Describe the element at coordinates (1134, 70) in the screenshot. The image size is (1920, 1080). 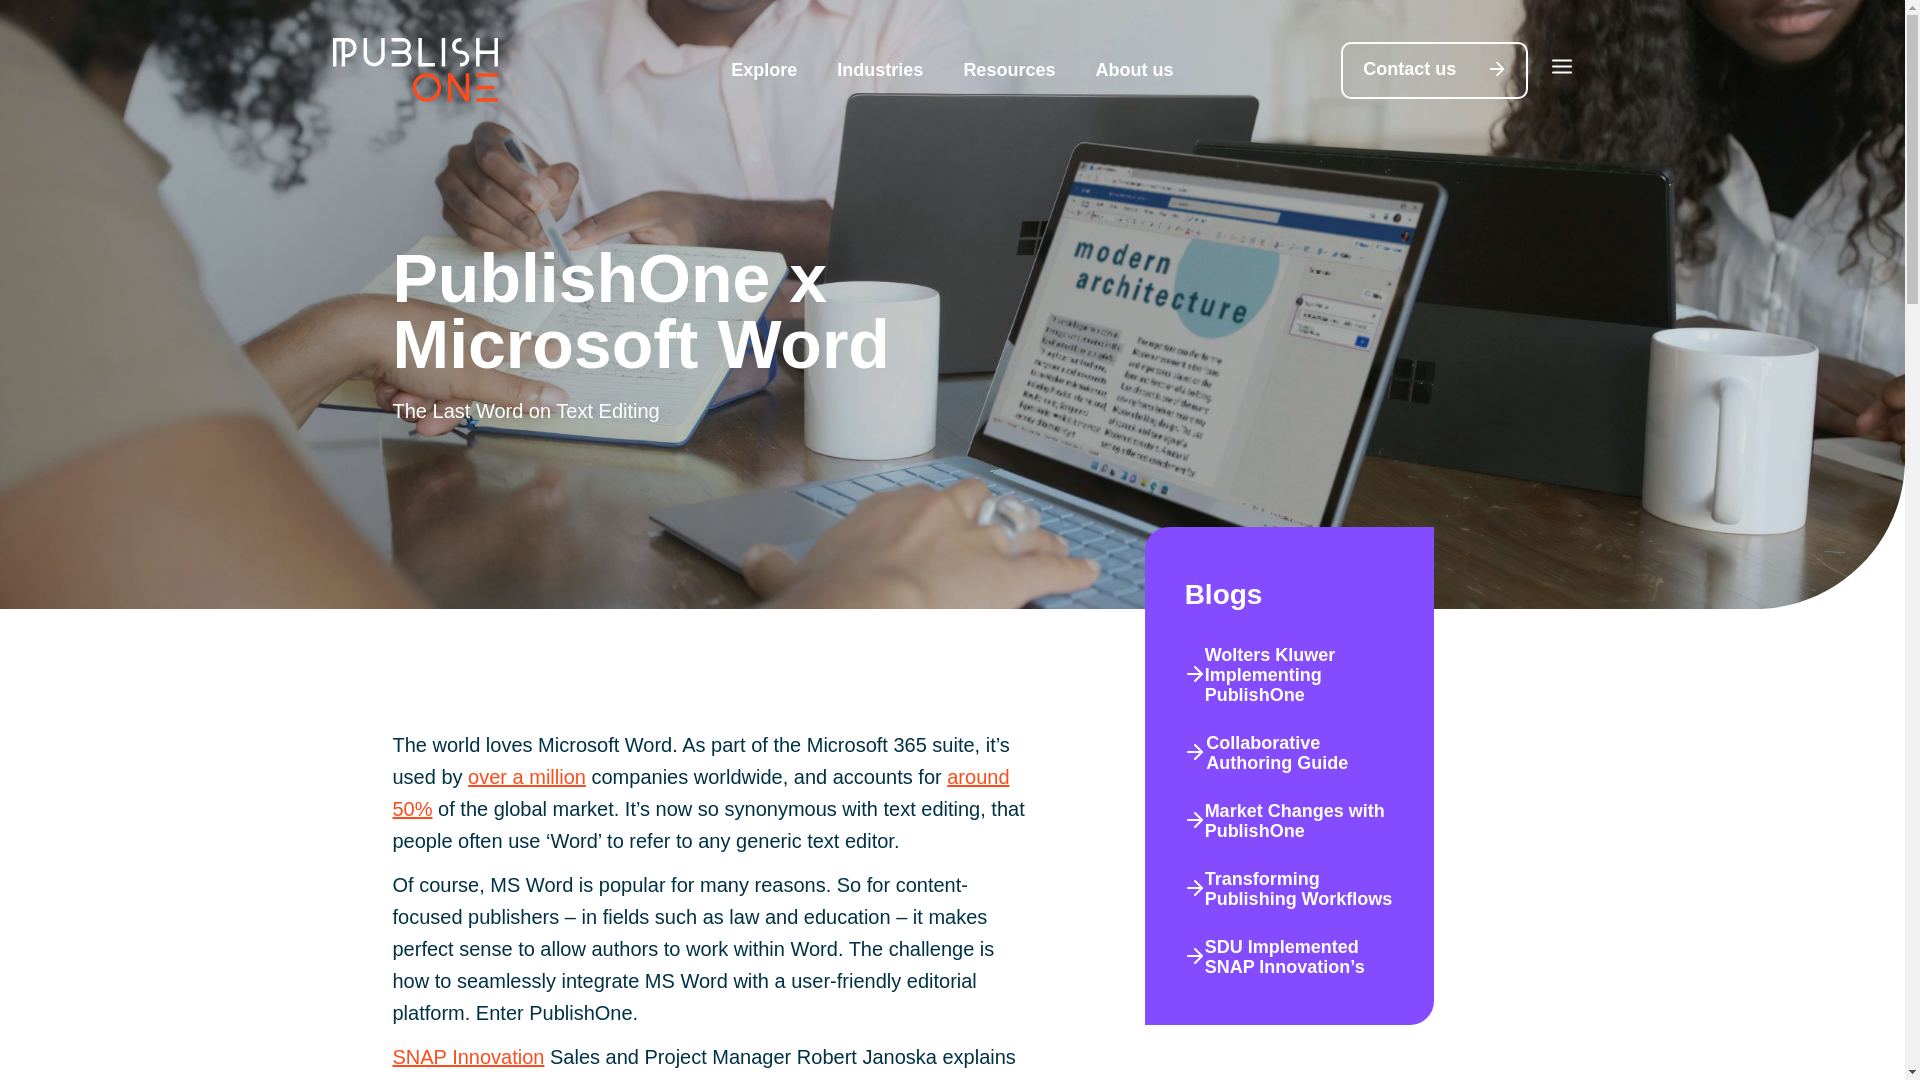
I see `About us` at that location.